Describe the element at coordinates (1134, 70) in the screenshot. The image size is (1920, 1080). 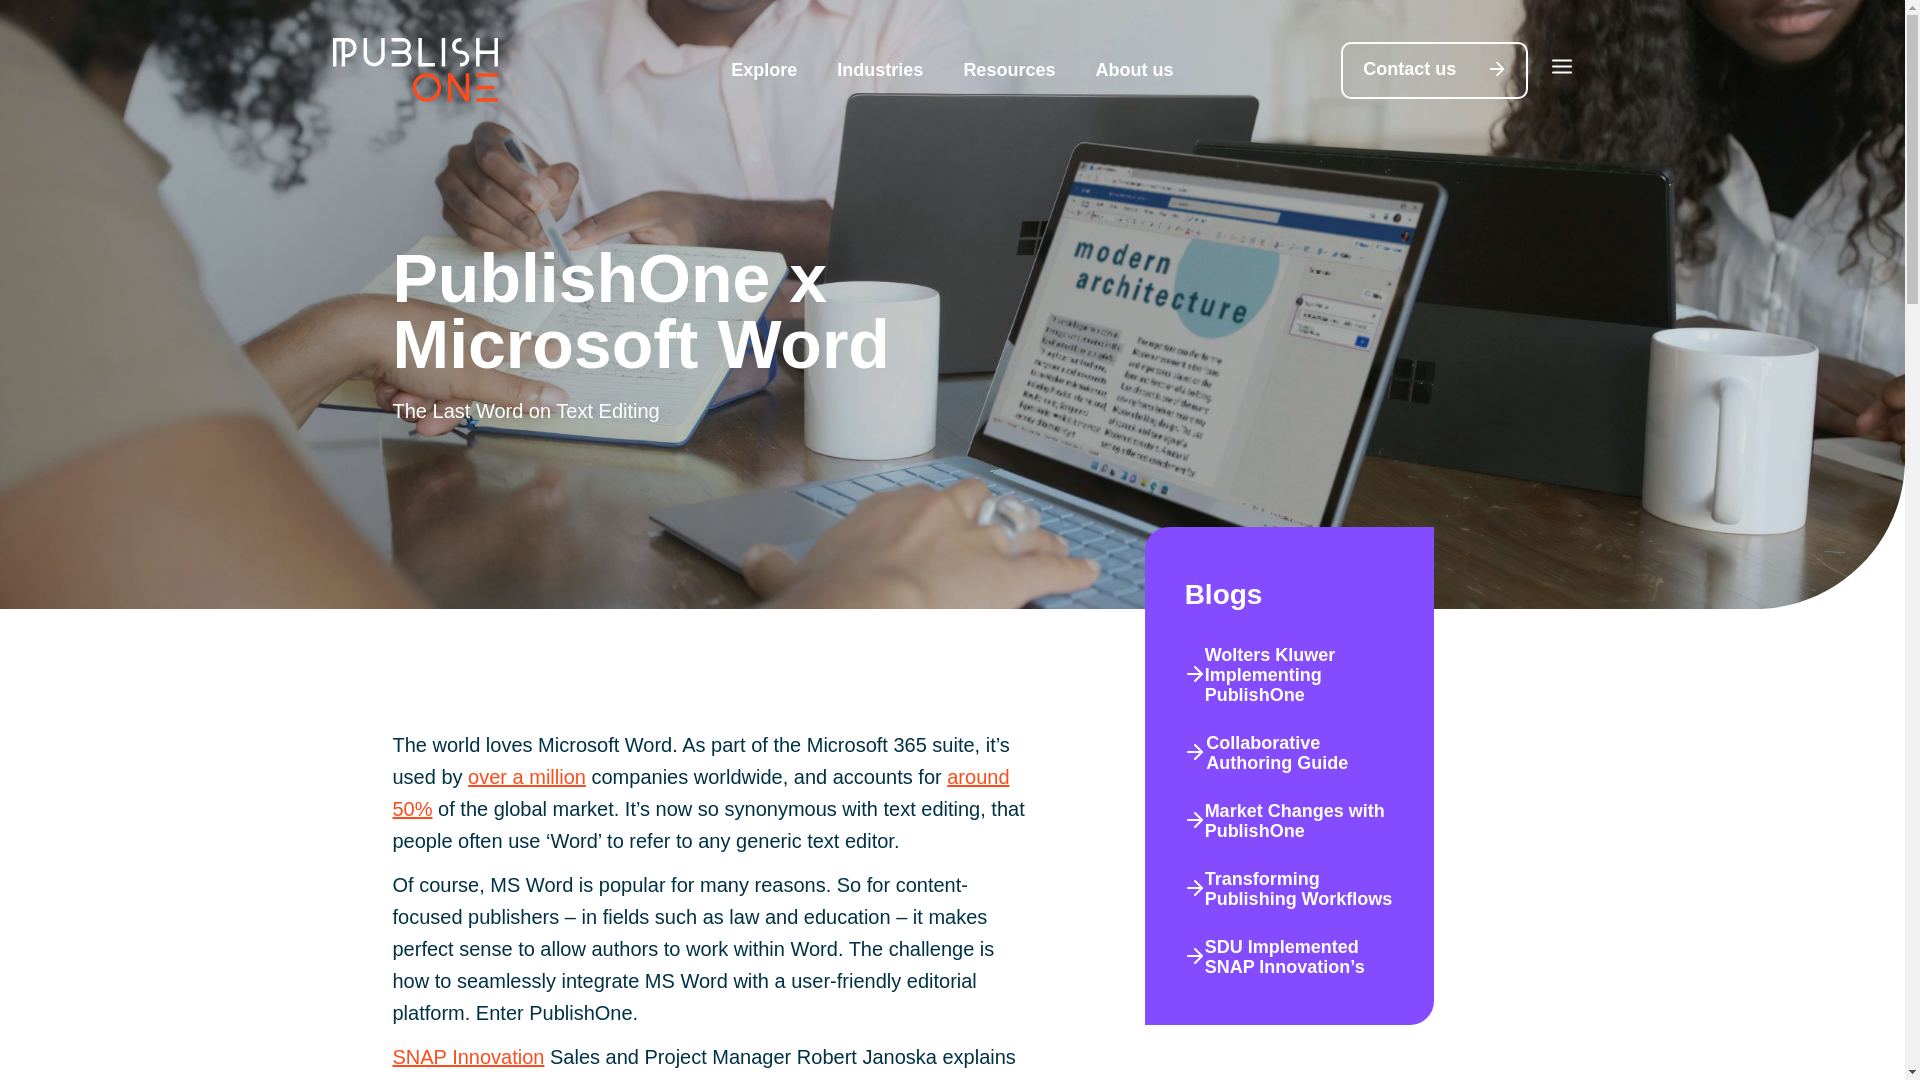
I see `About us` at that location.